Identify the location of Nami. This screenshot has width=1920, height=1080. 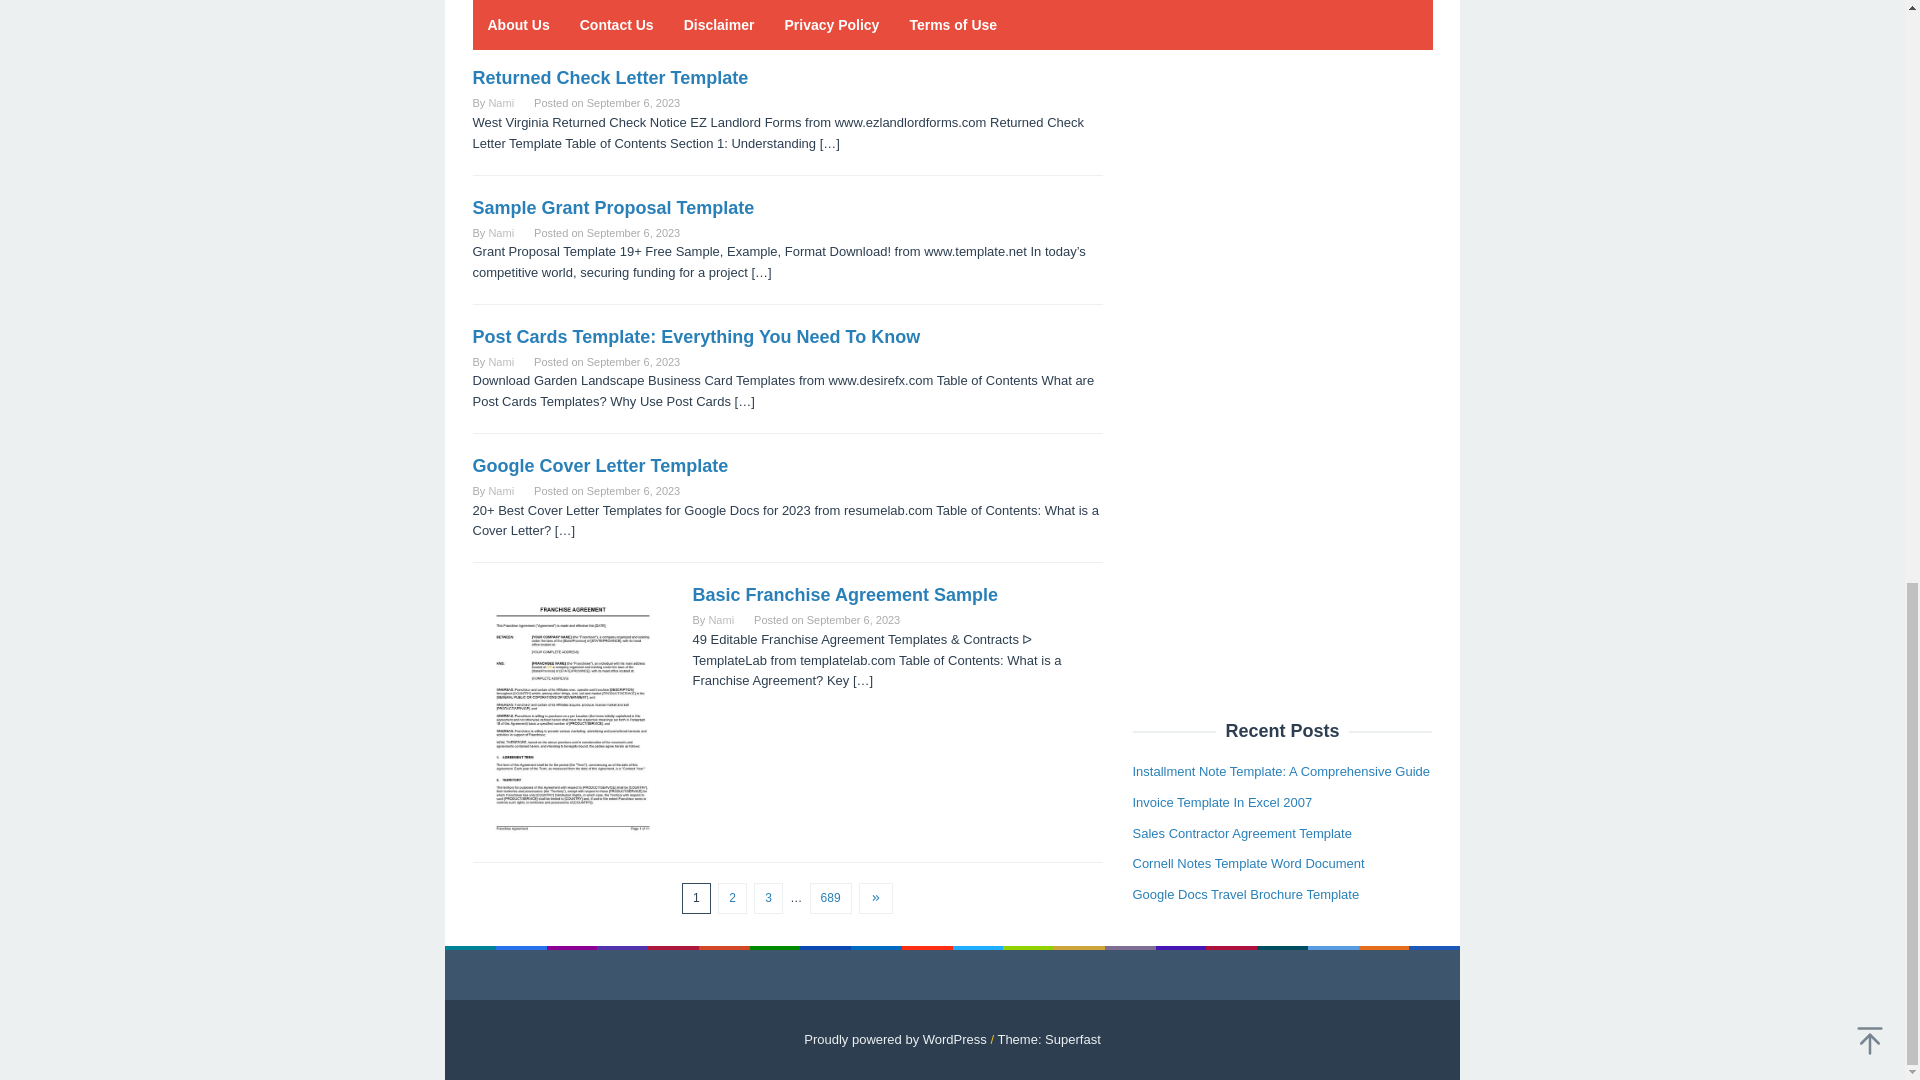
(720, 620).